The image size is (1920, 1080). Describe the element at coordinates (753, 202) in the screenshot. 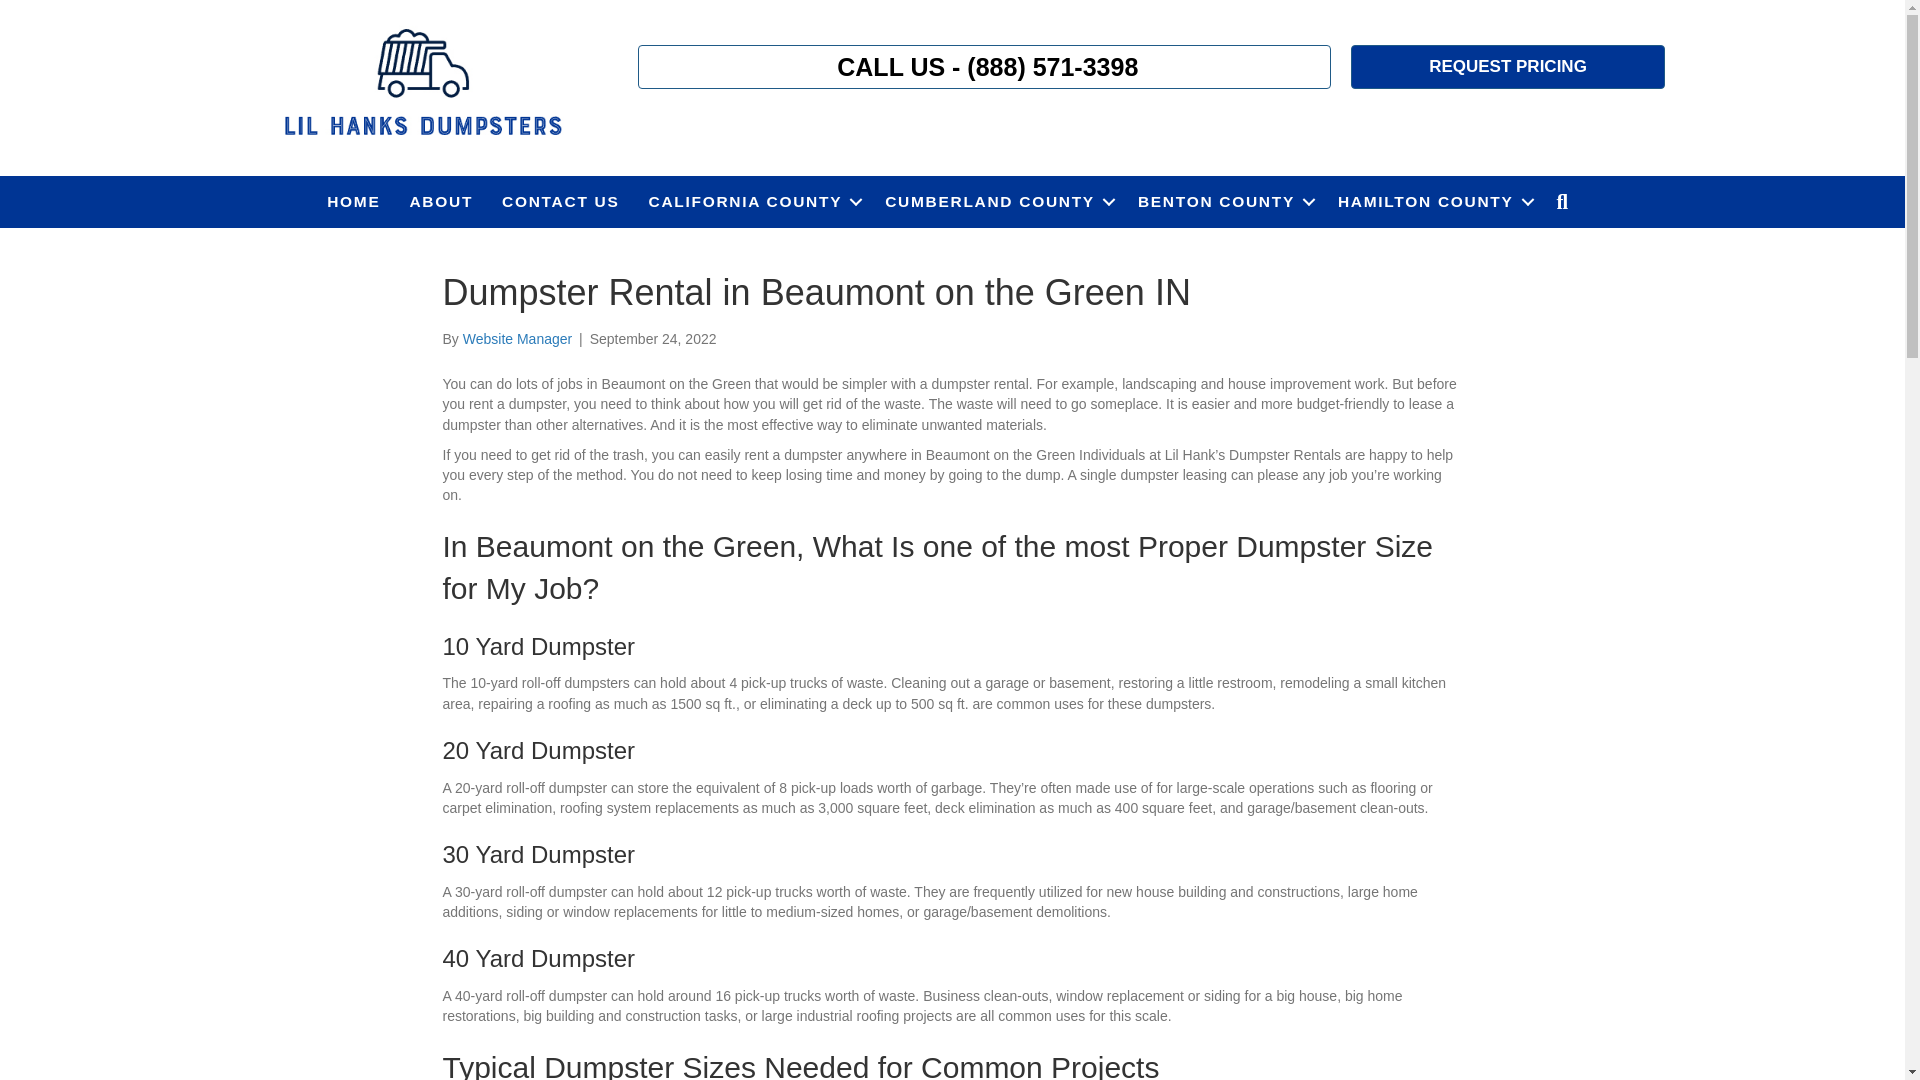

I see `CALIFORNIA COUNTY` at that location.